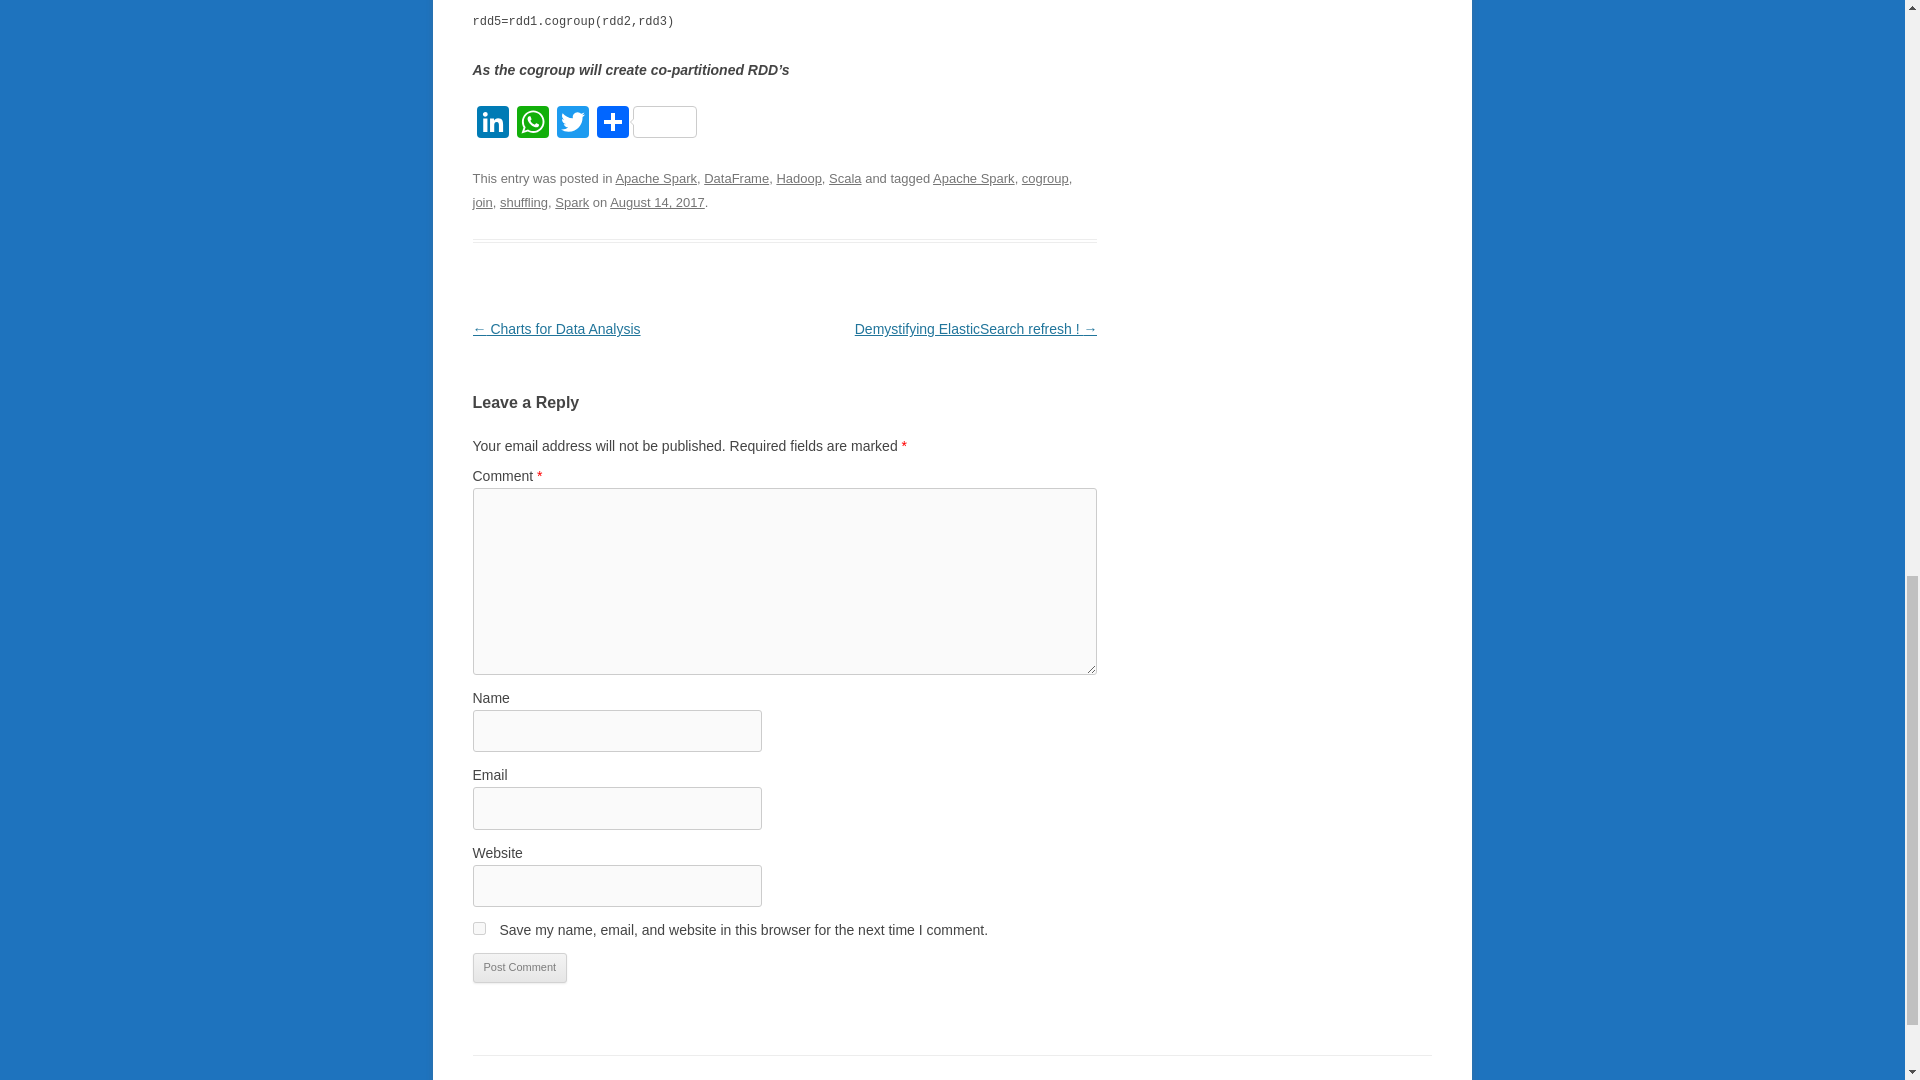 This screenshot has height=1080, width=1920. Describe the element at coordinates (519, 967) in the screenshot. I see `Post Comment` at that location.